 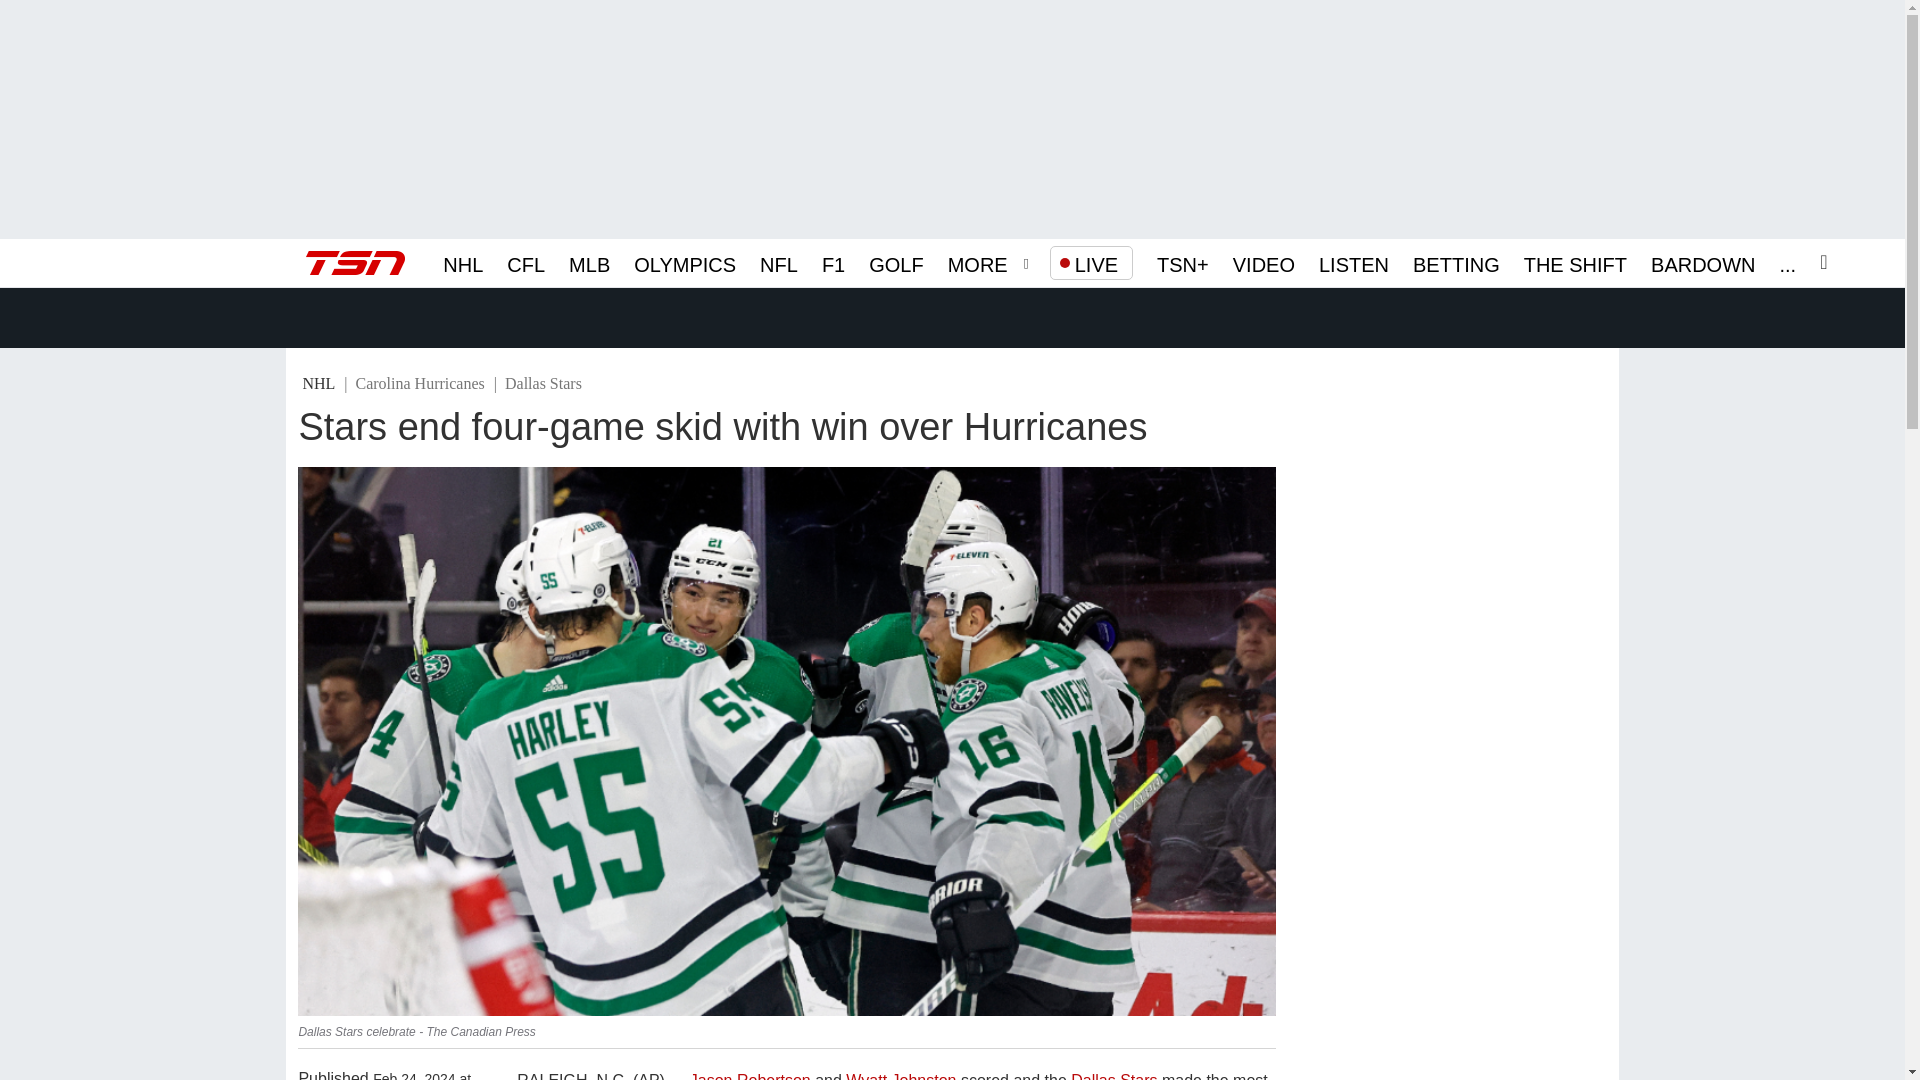 I want to click on NHL, so click(x=463, y=262).